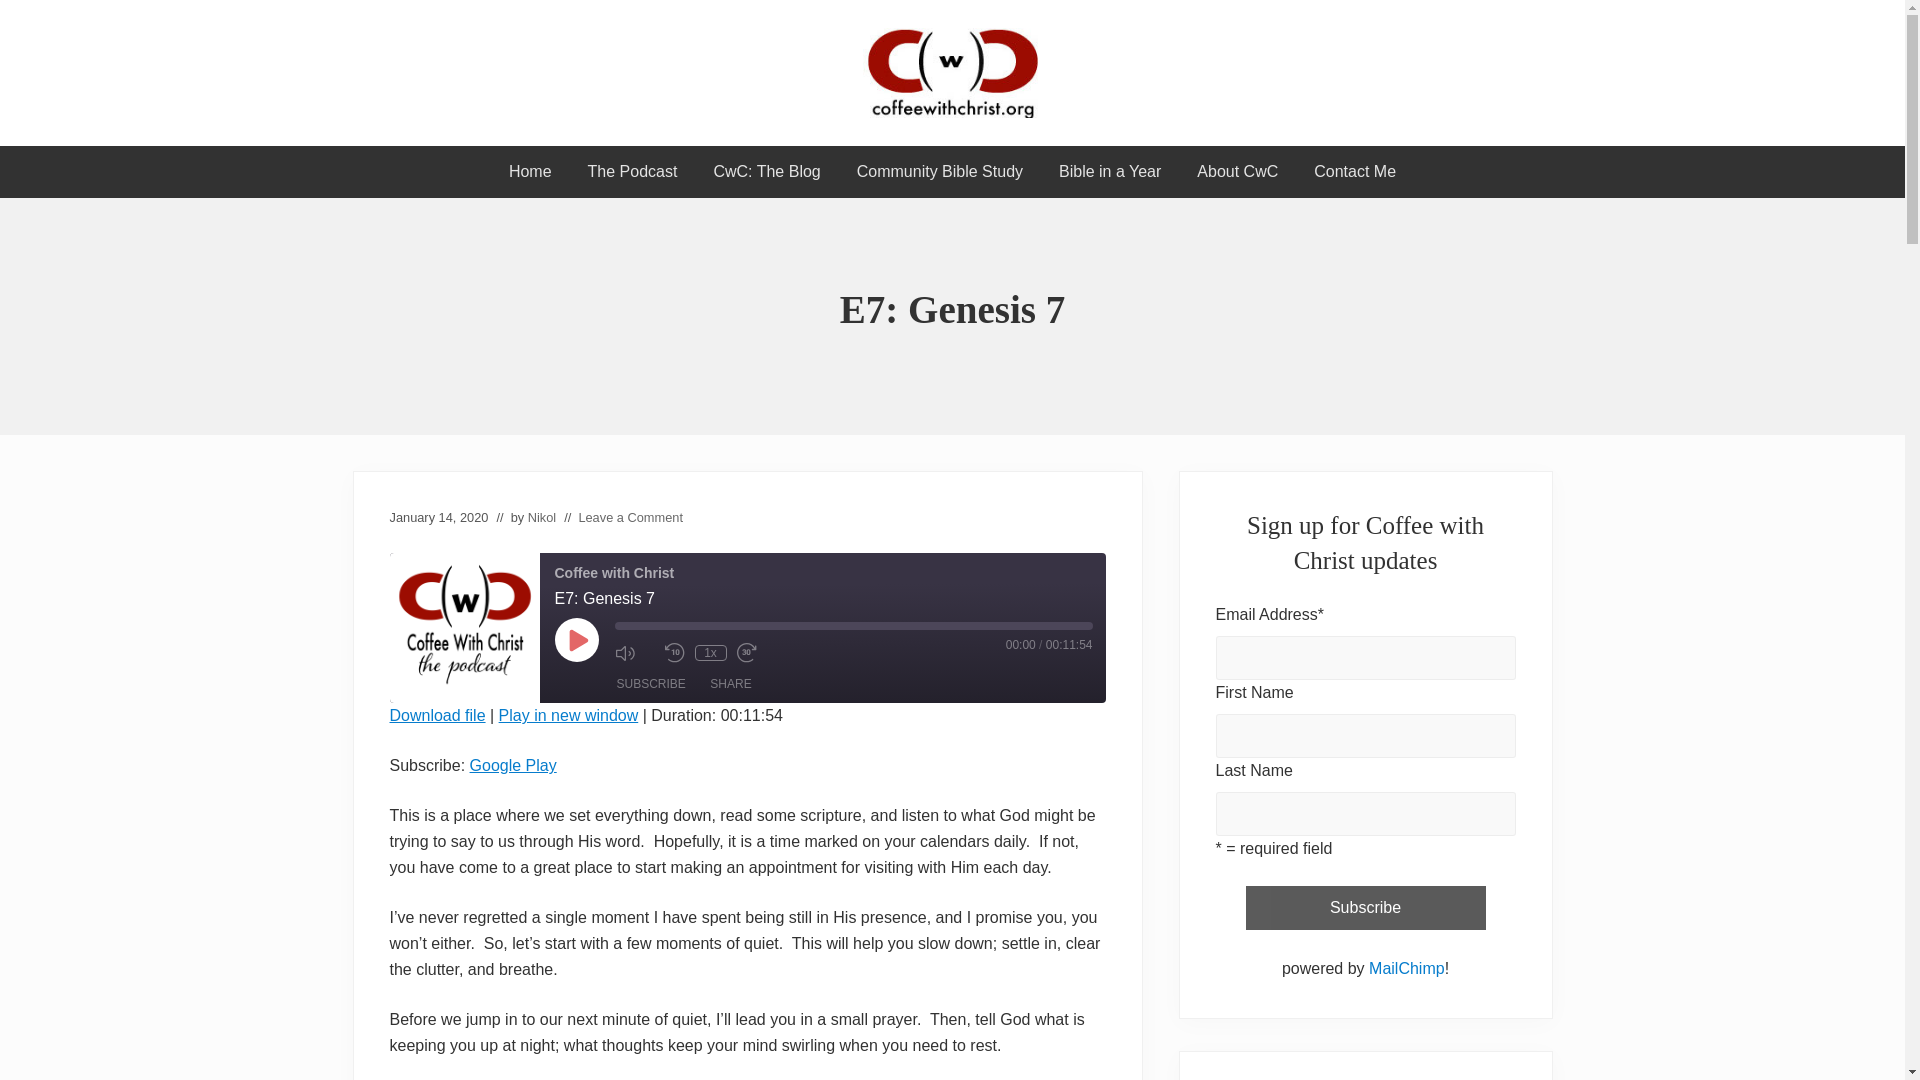  What do you see at coordinates (650, 684) in the screenshot?
I see `SUBSCRIBE` at bounding box center [650, 684].